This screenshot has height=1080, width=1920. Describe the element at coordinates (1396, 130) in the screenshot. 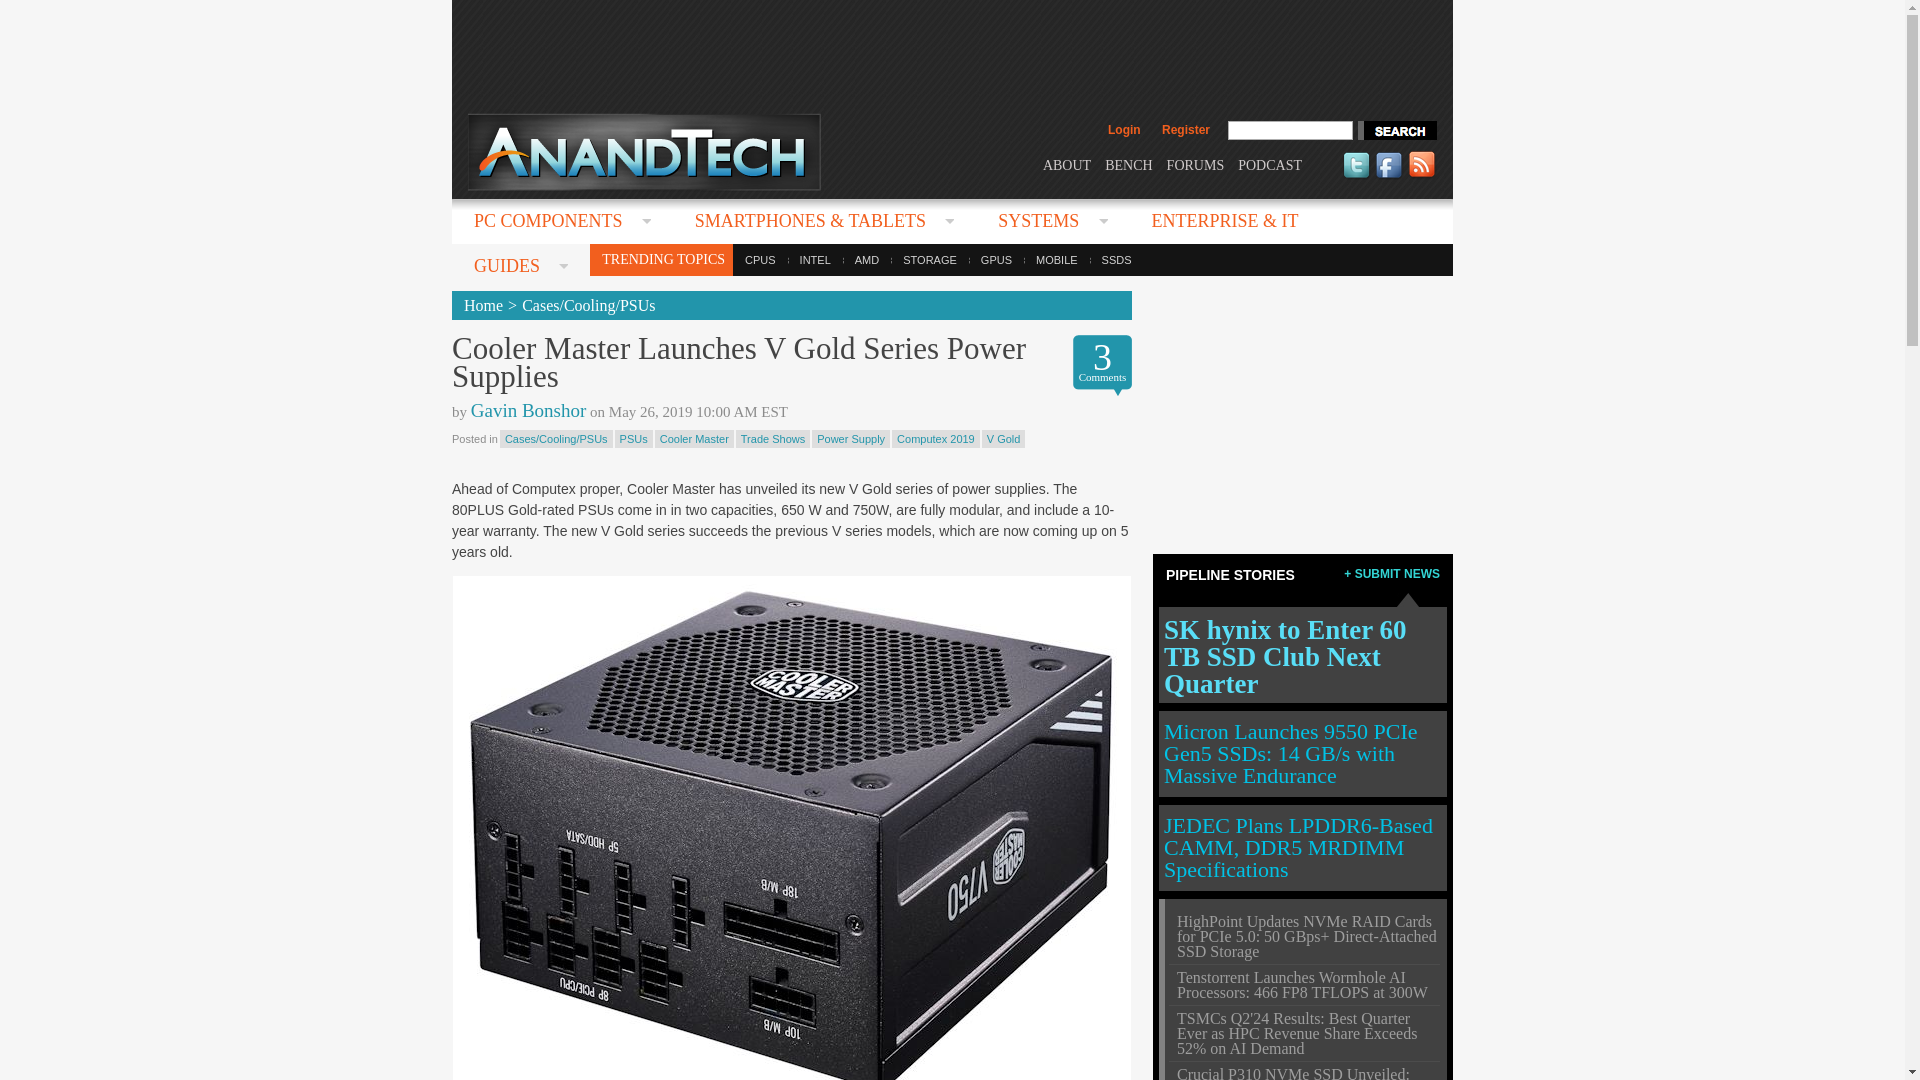

I see `search` at that location.